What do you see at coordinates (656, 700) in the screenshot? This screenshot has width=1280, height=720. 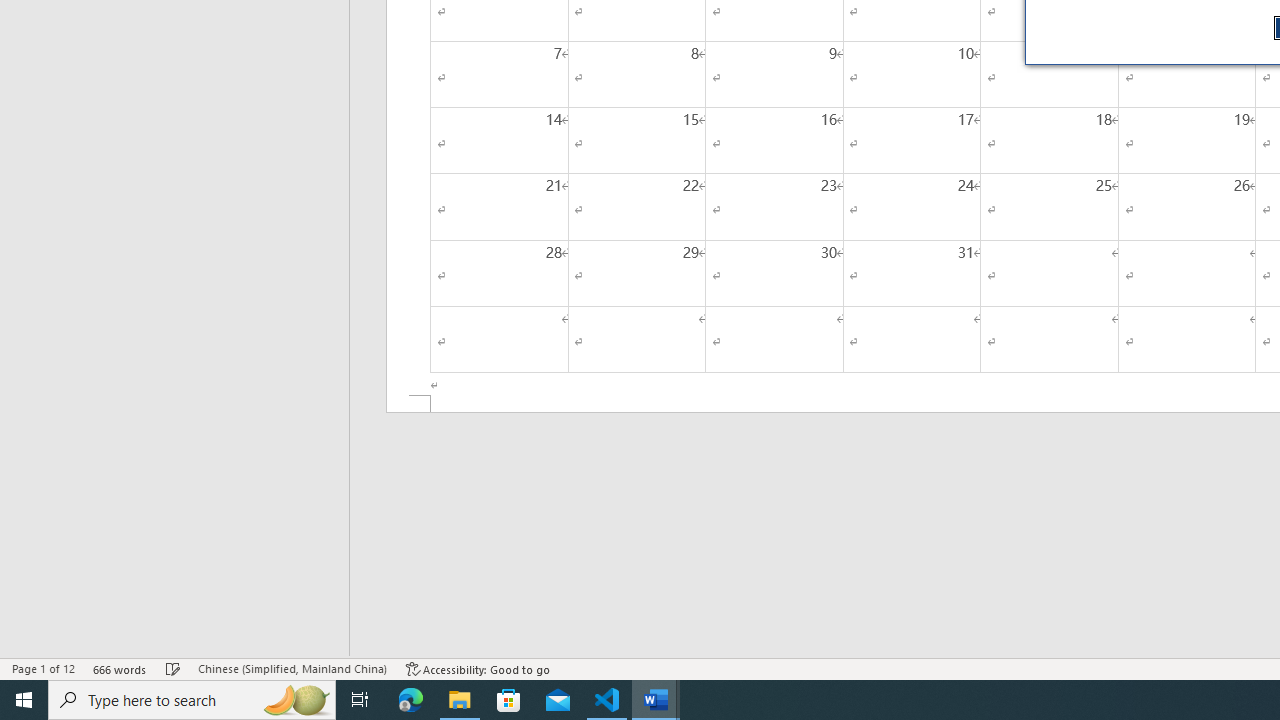 I see `Word - 2 running windows` at bounding box center [656, 700].